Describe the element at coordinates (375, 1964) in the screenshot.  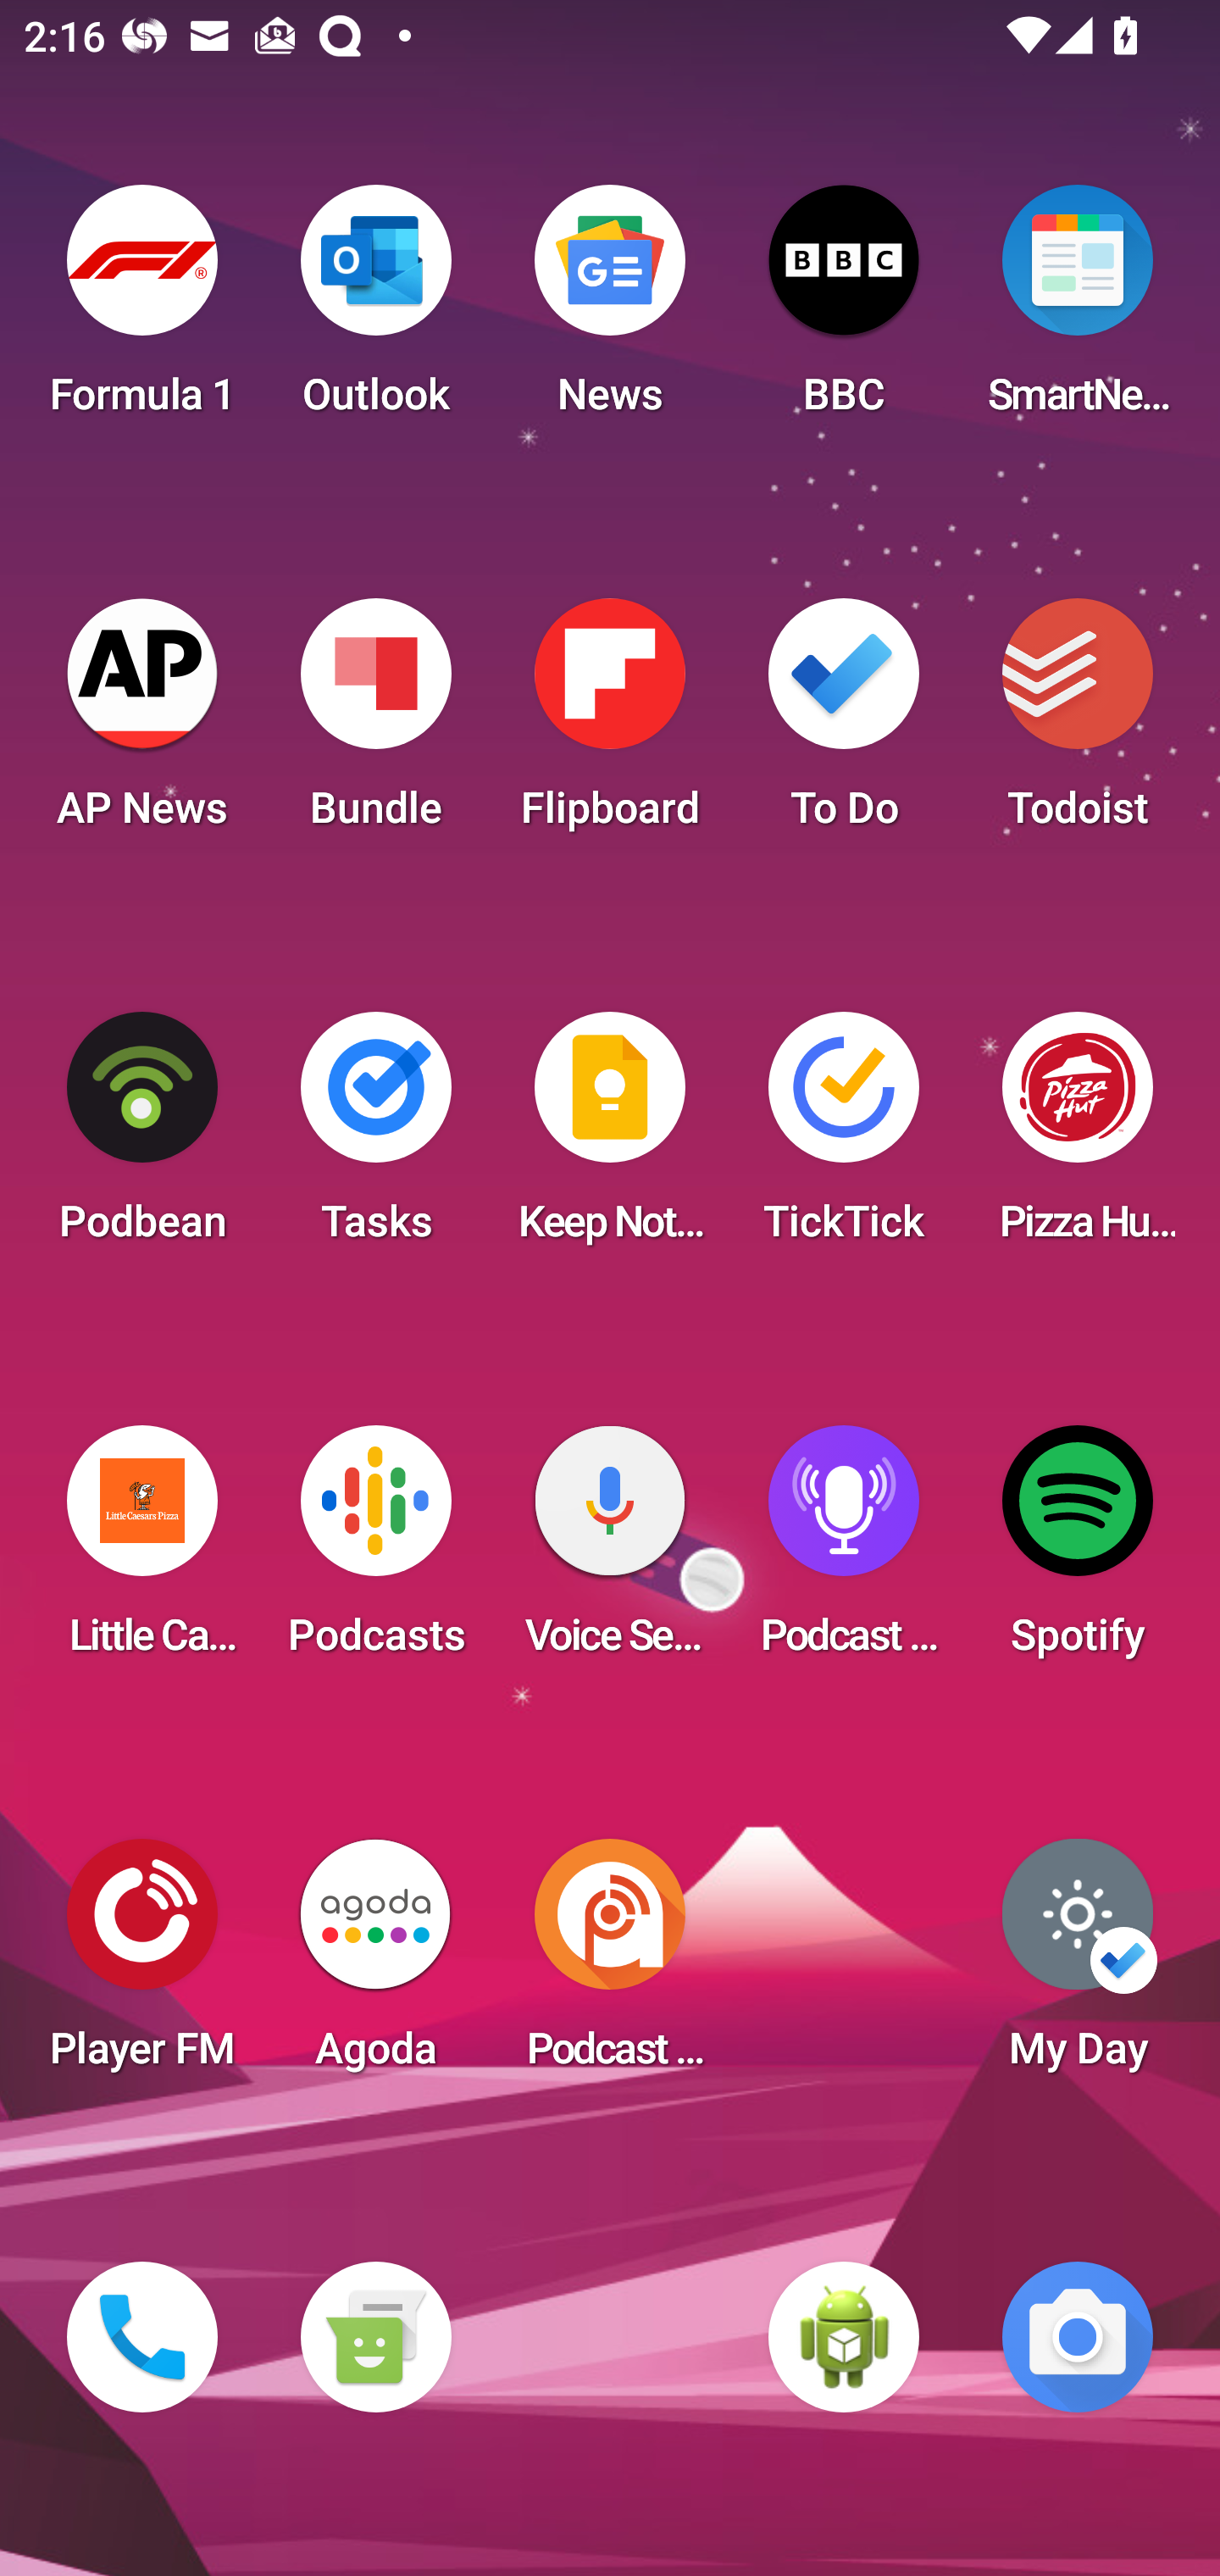
I see `Agoda` at that location.